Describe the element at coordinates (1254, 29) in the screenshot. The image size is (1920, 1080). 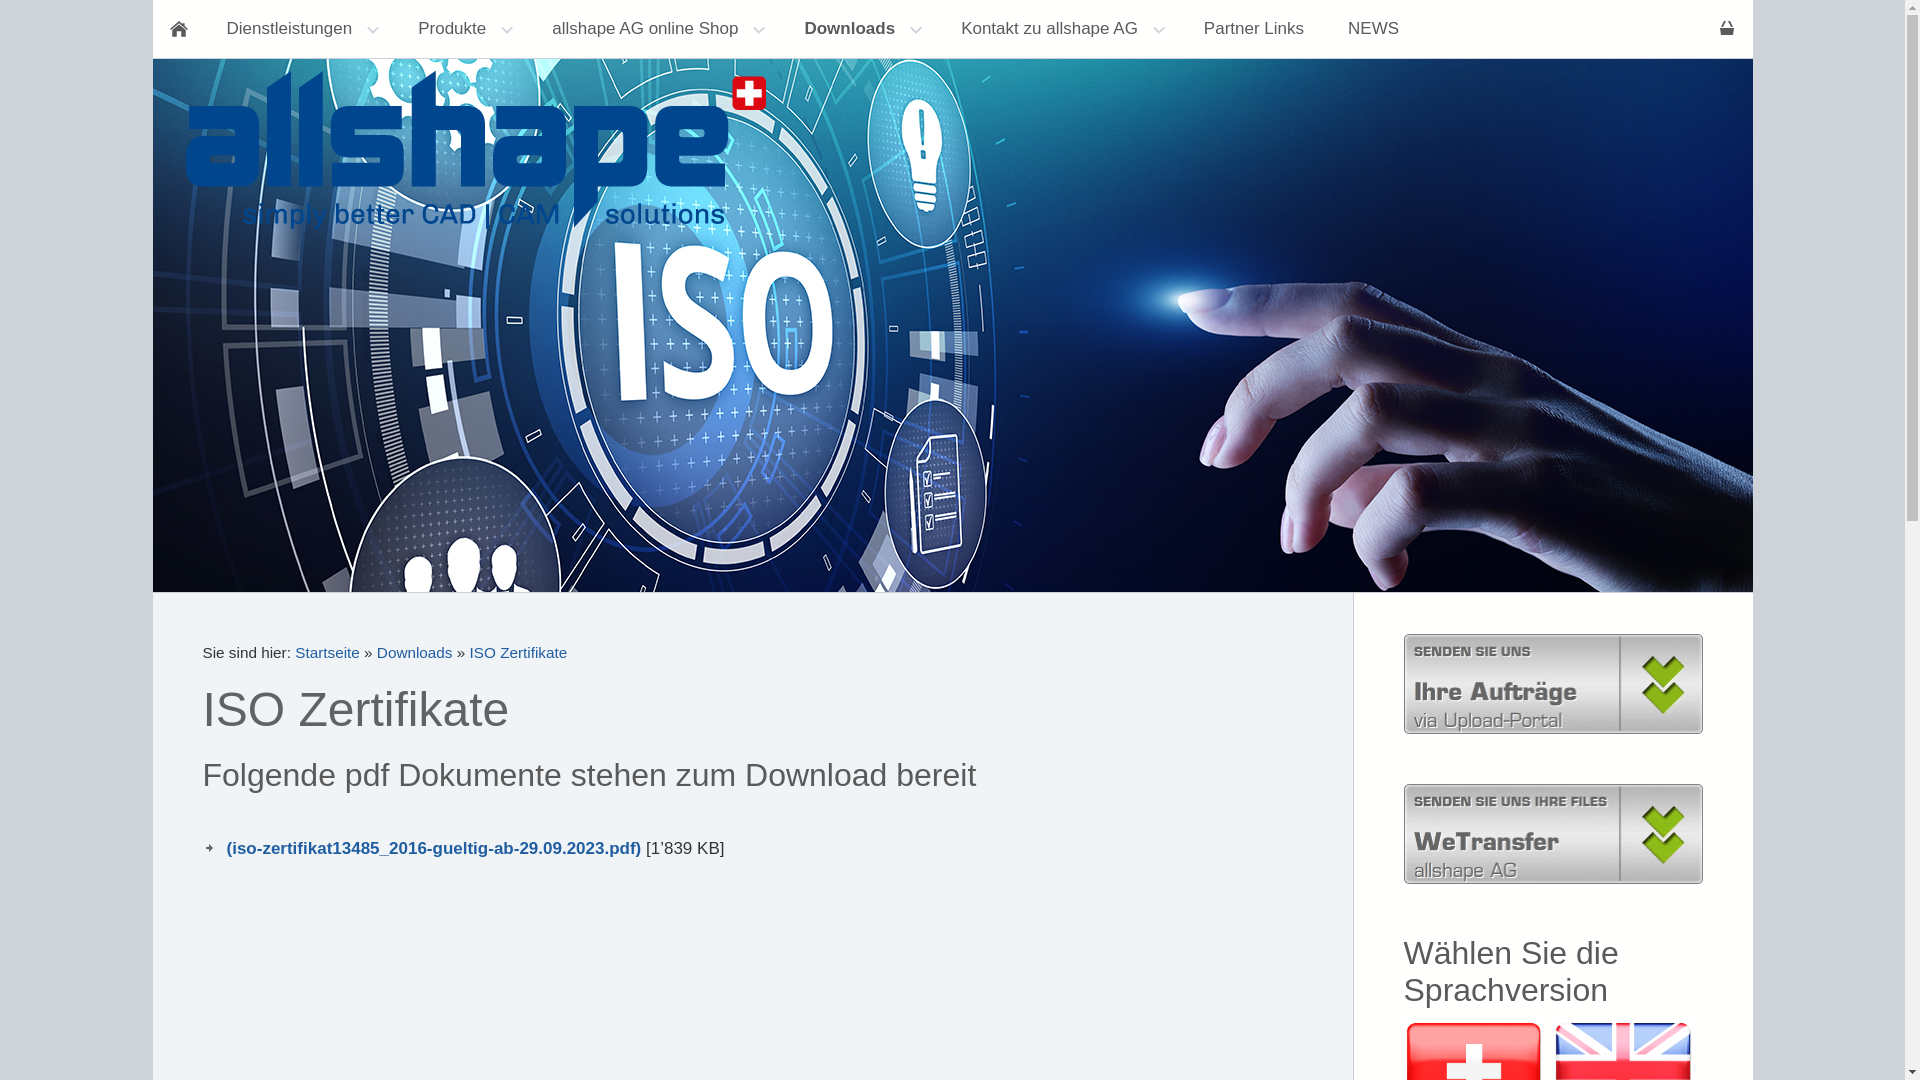
I see `Partner Links` at that location.